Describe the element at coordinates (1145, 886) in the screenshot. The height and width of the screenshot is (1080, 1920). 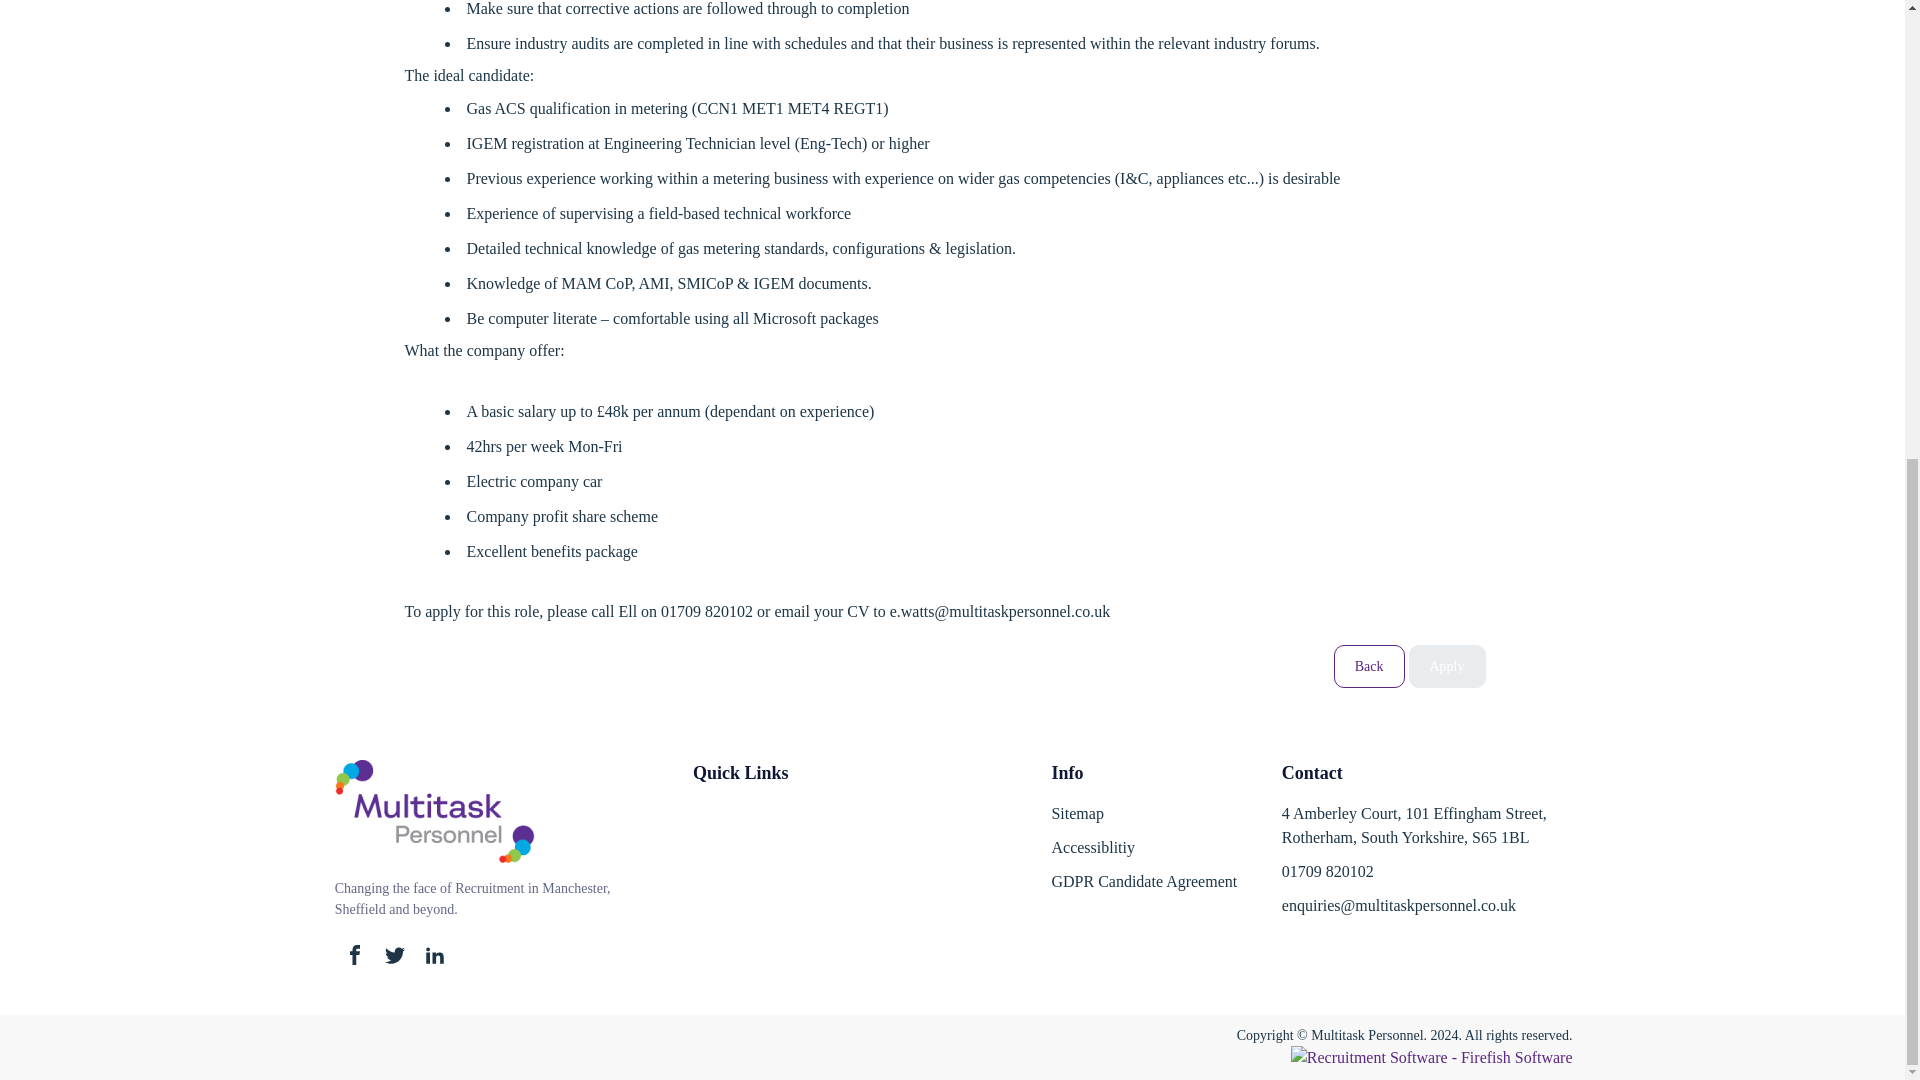
I see `GDPR Candidate Agreement` at that location.